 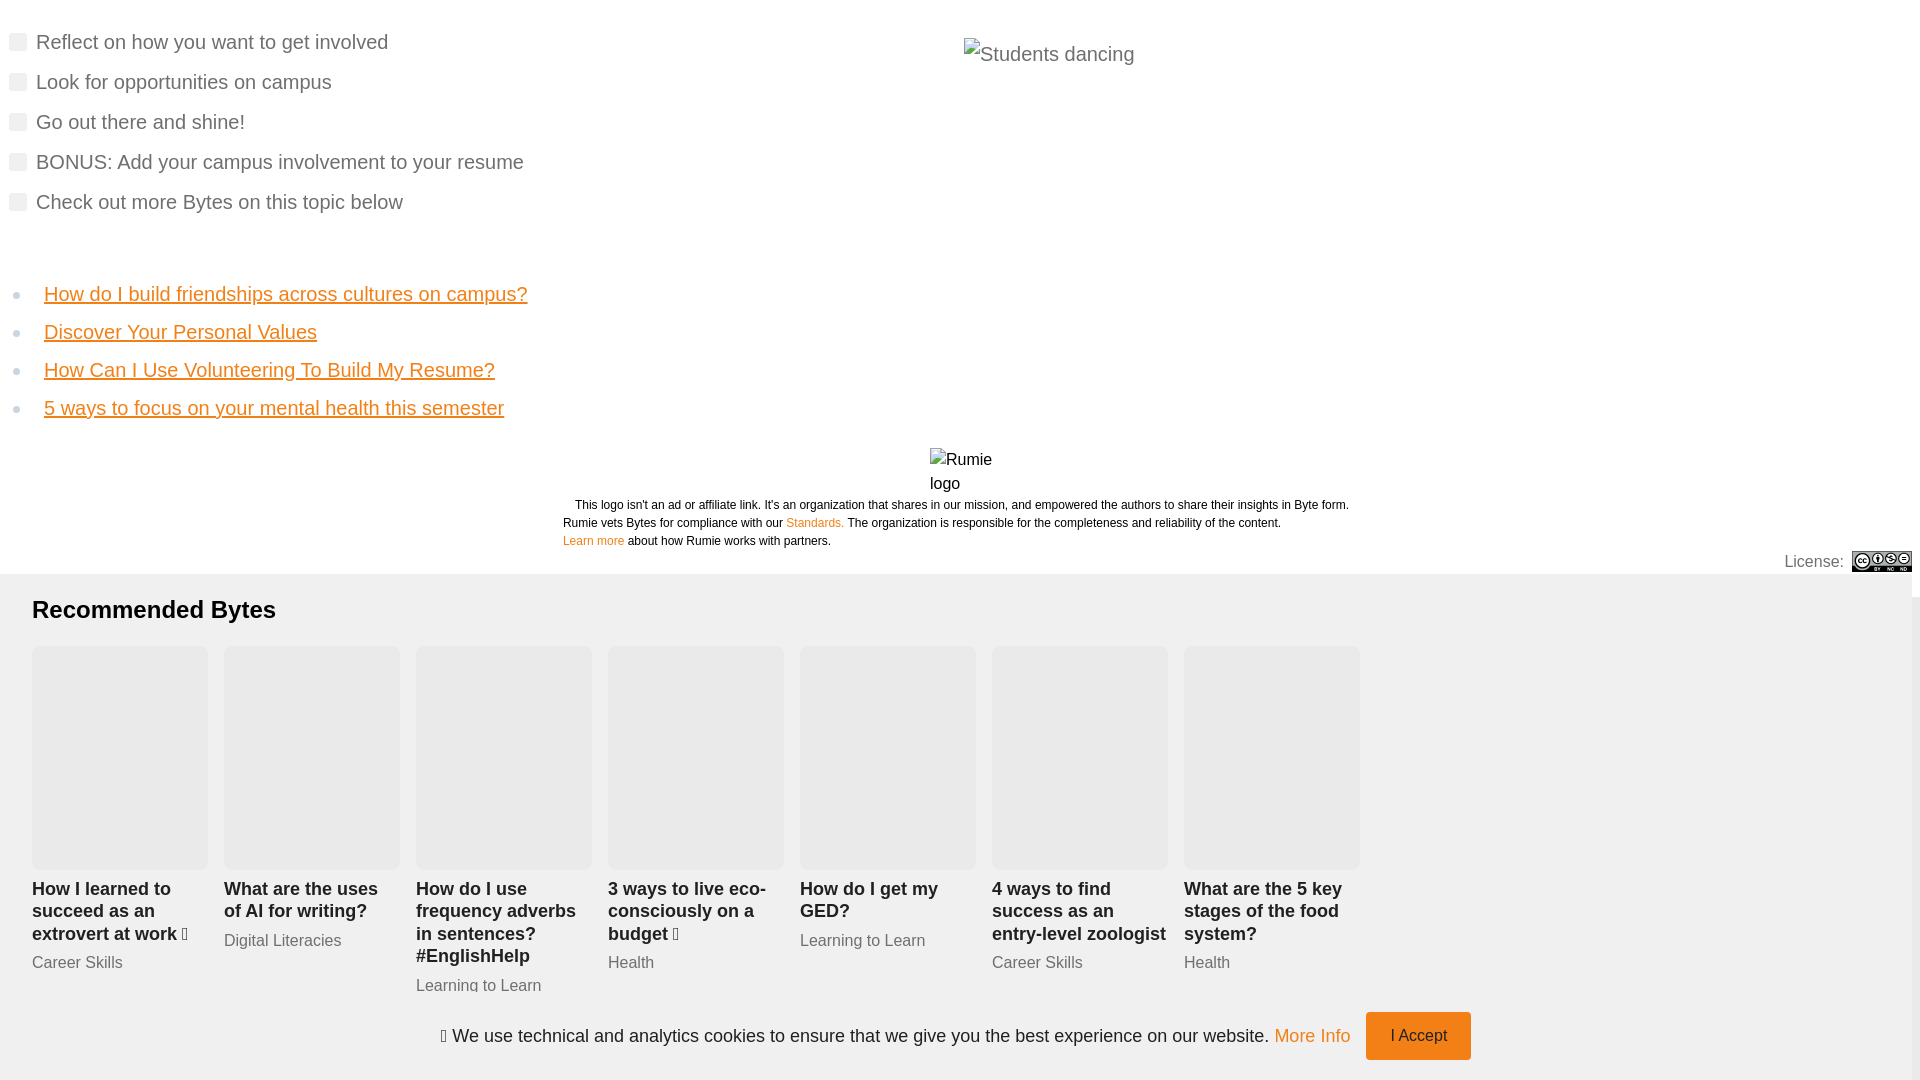 What do you see at coordinates (18, 42) in the screenshot?
I see `on` at bounding box center [18, 42].